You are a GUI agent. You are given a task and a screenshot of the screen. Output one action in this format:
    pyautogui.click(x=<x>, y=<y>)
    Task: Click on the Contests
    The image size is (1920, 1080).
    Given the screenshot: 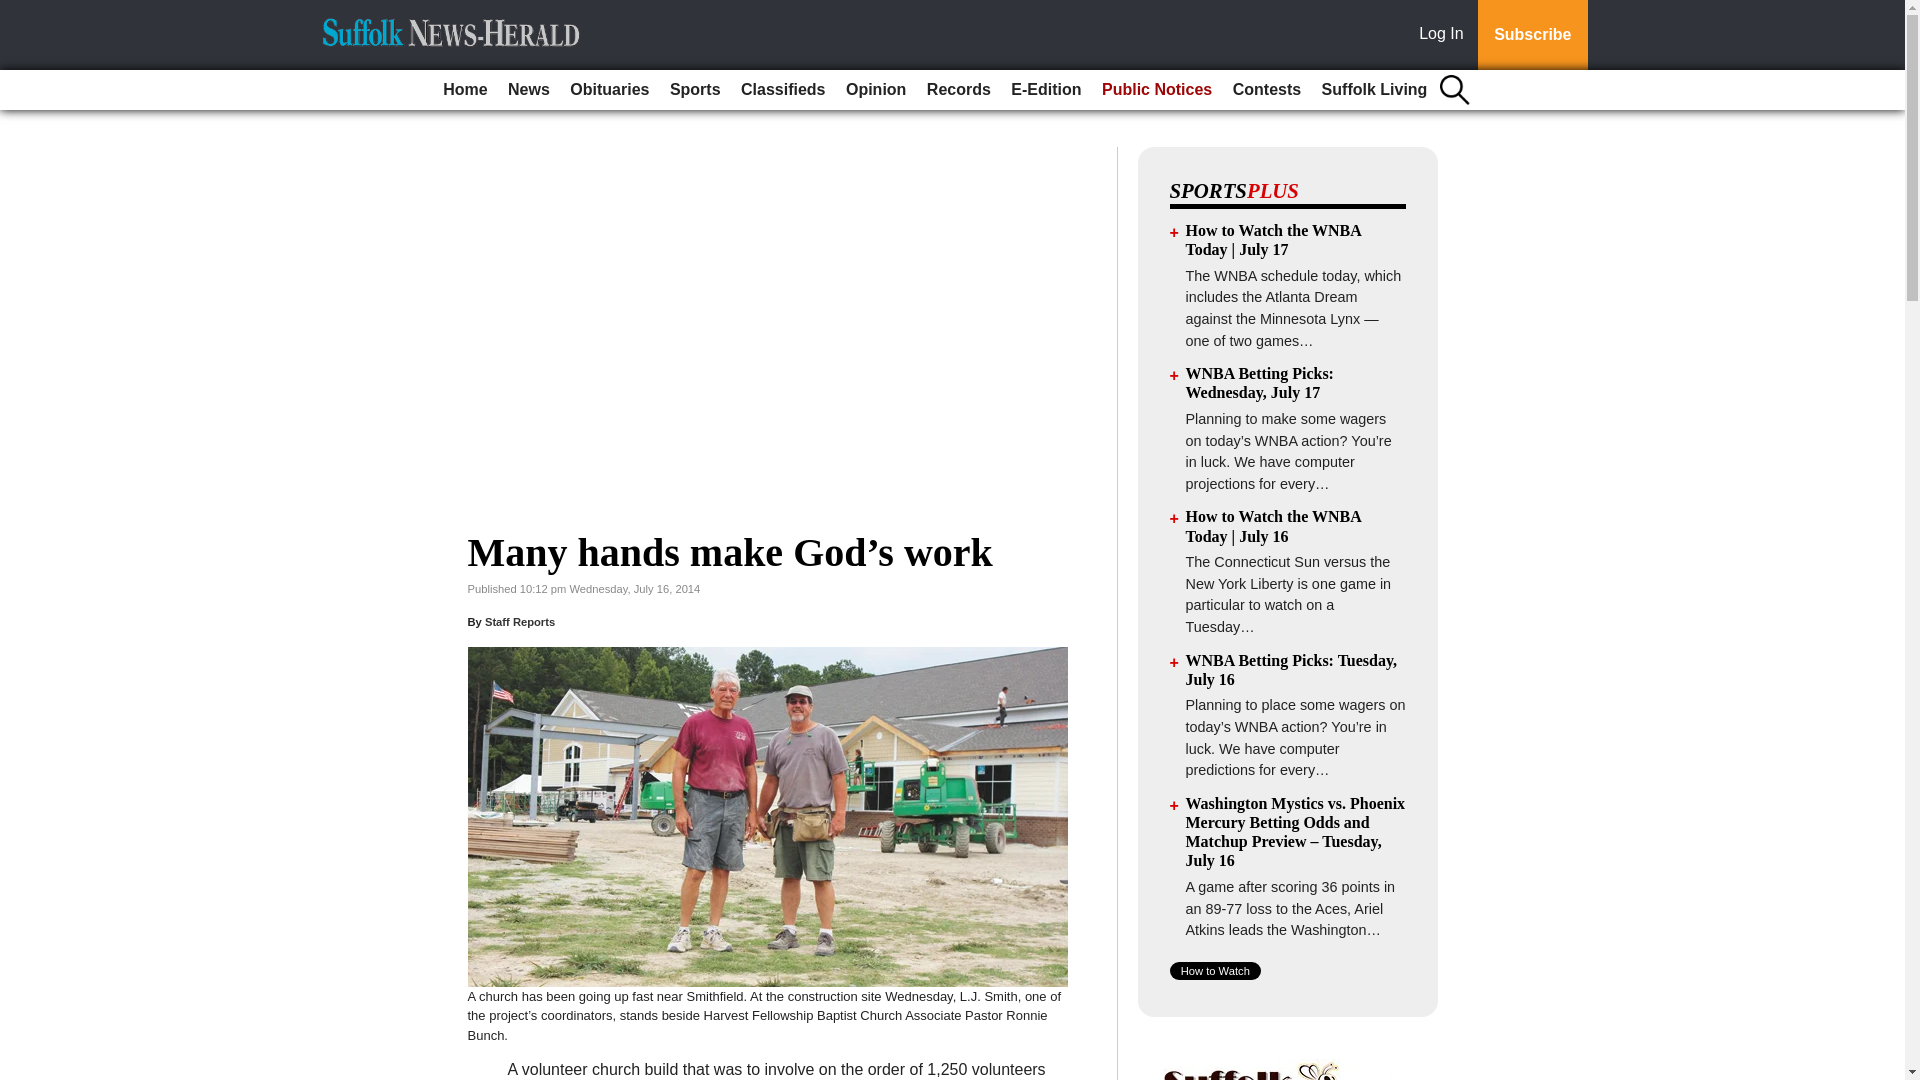 What is the action you would take?
    pyautogui.click(x=1266, y=90)
    